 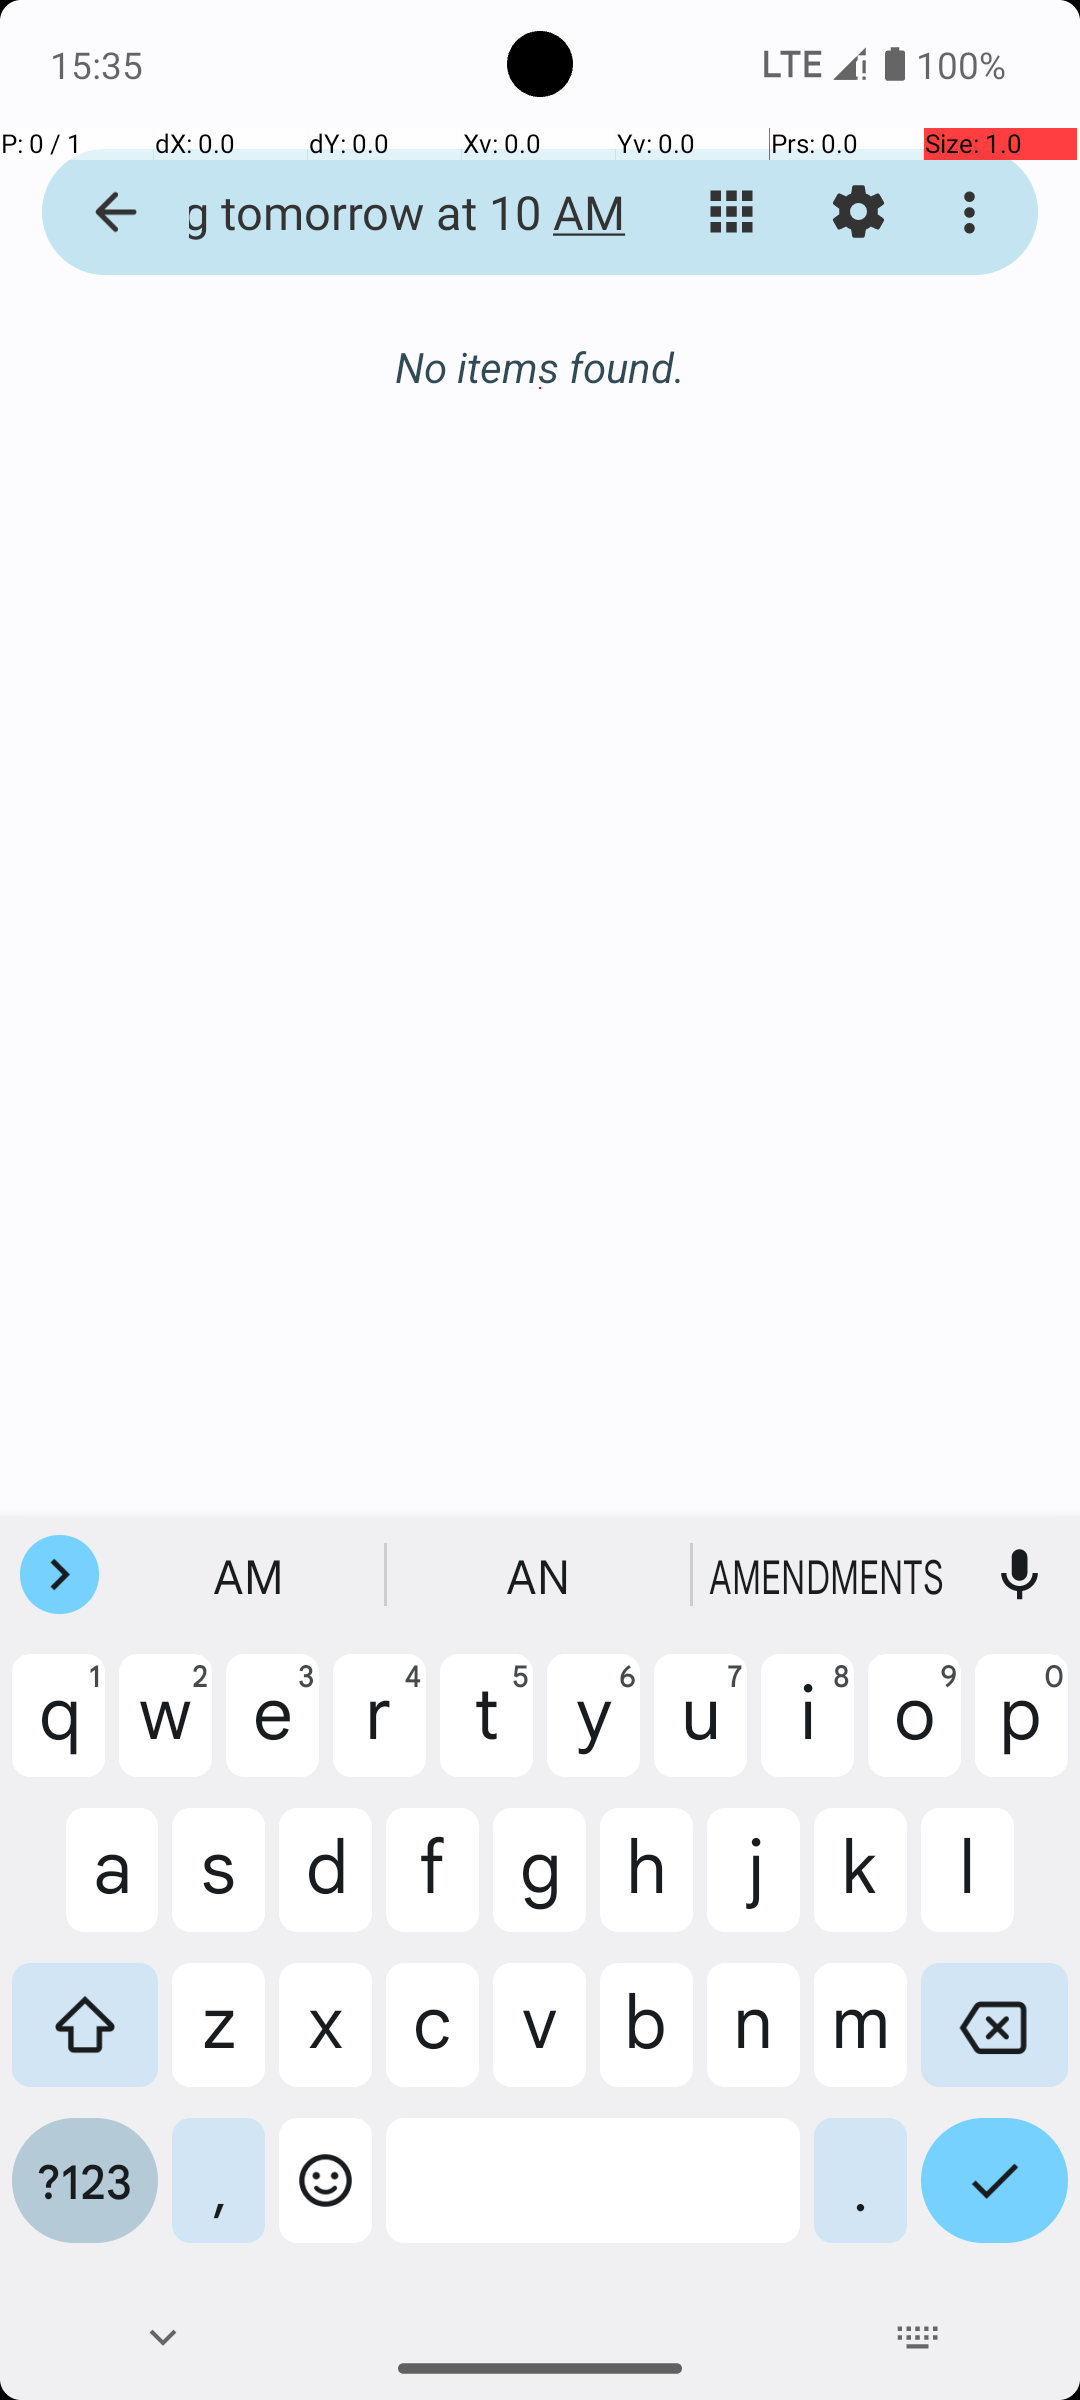 What do you see at coordinates (829, 1575) in the screenshot?
I see `AMENDMENTS` at bounding box center [829, 1575].